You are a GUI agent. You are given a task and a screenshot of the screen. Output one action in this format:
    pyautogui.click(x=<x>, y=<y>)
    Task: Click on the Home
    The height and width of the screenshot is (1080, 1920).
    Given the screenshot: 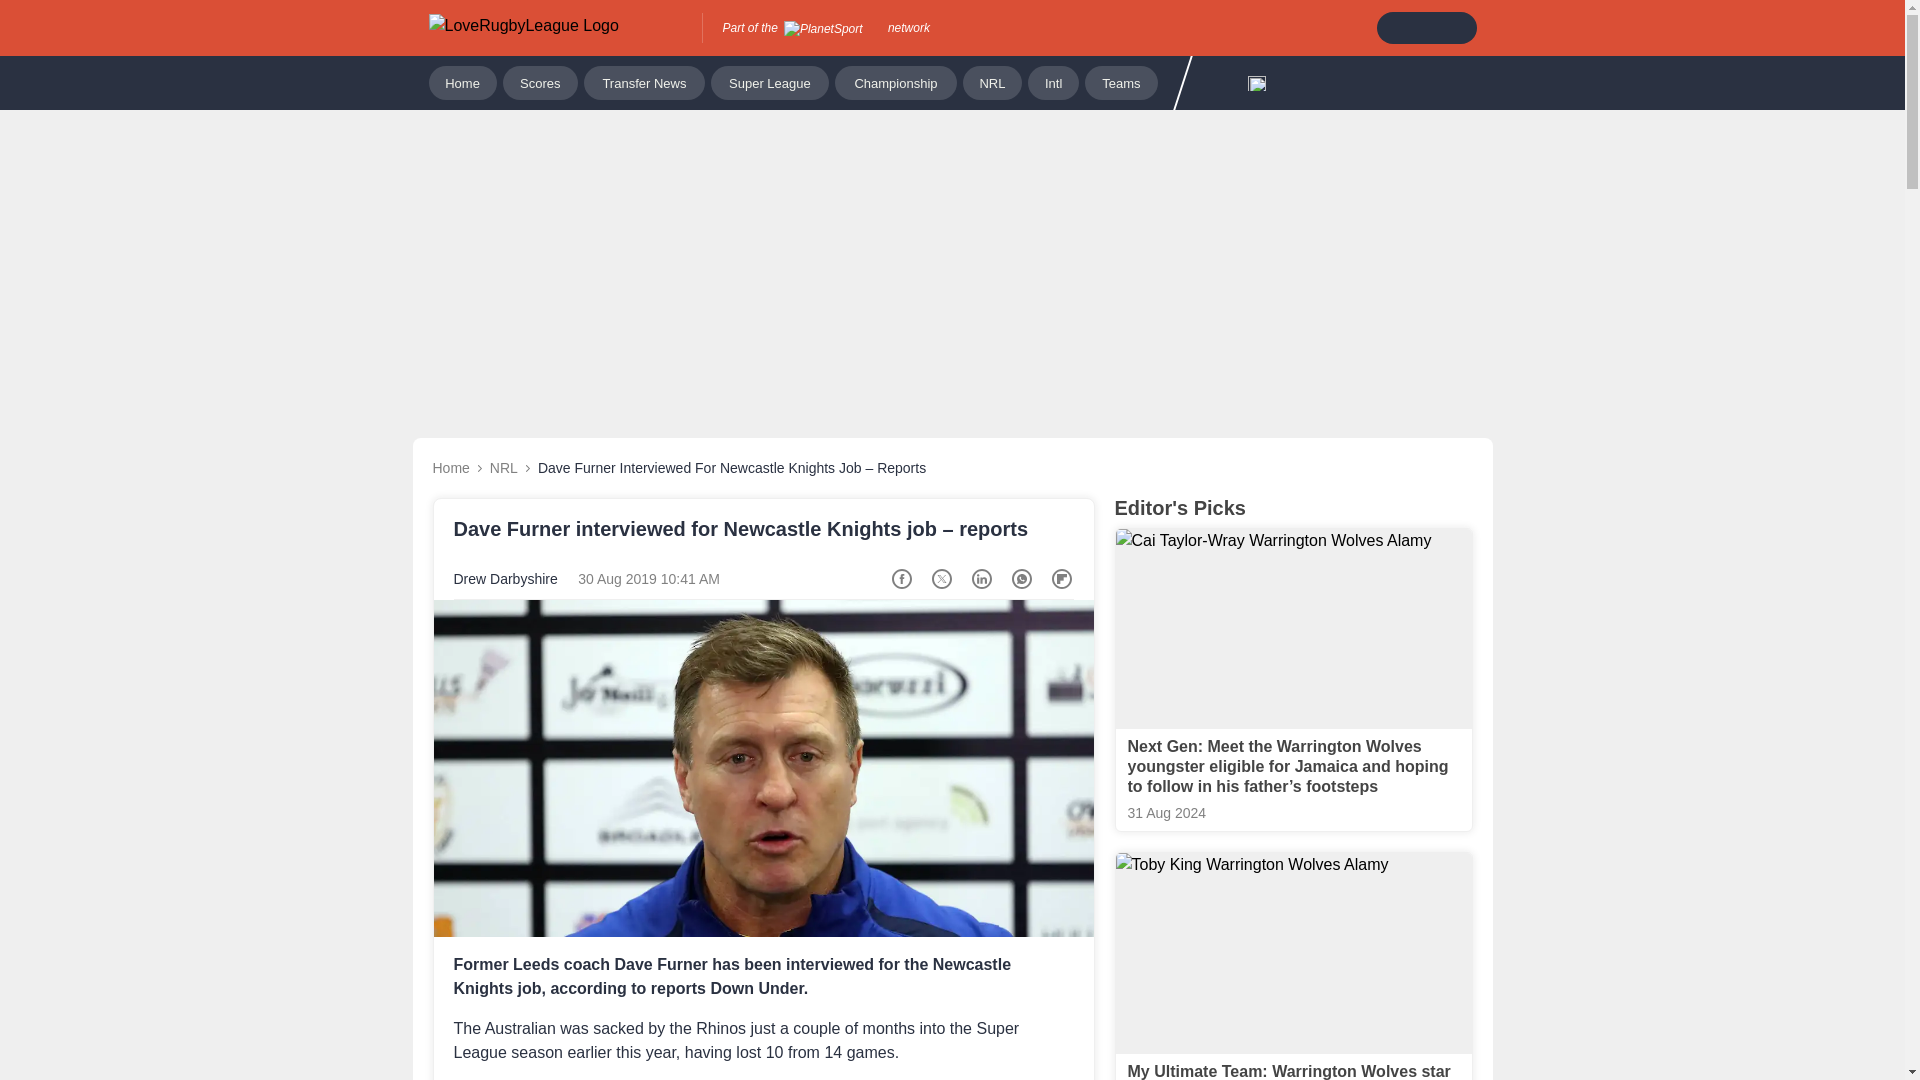 What is the action you would take?
    pyautogui.click(x=462, y=82)
    